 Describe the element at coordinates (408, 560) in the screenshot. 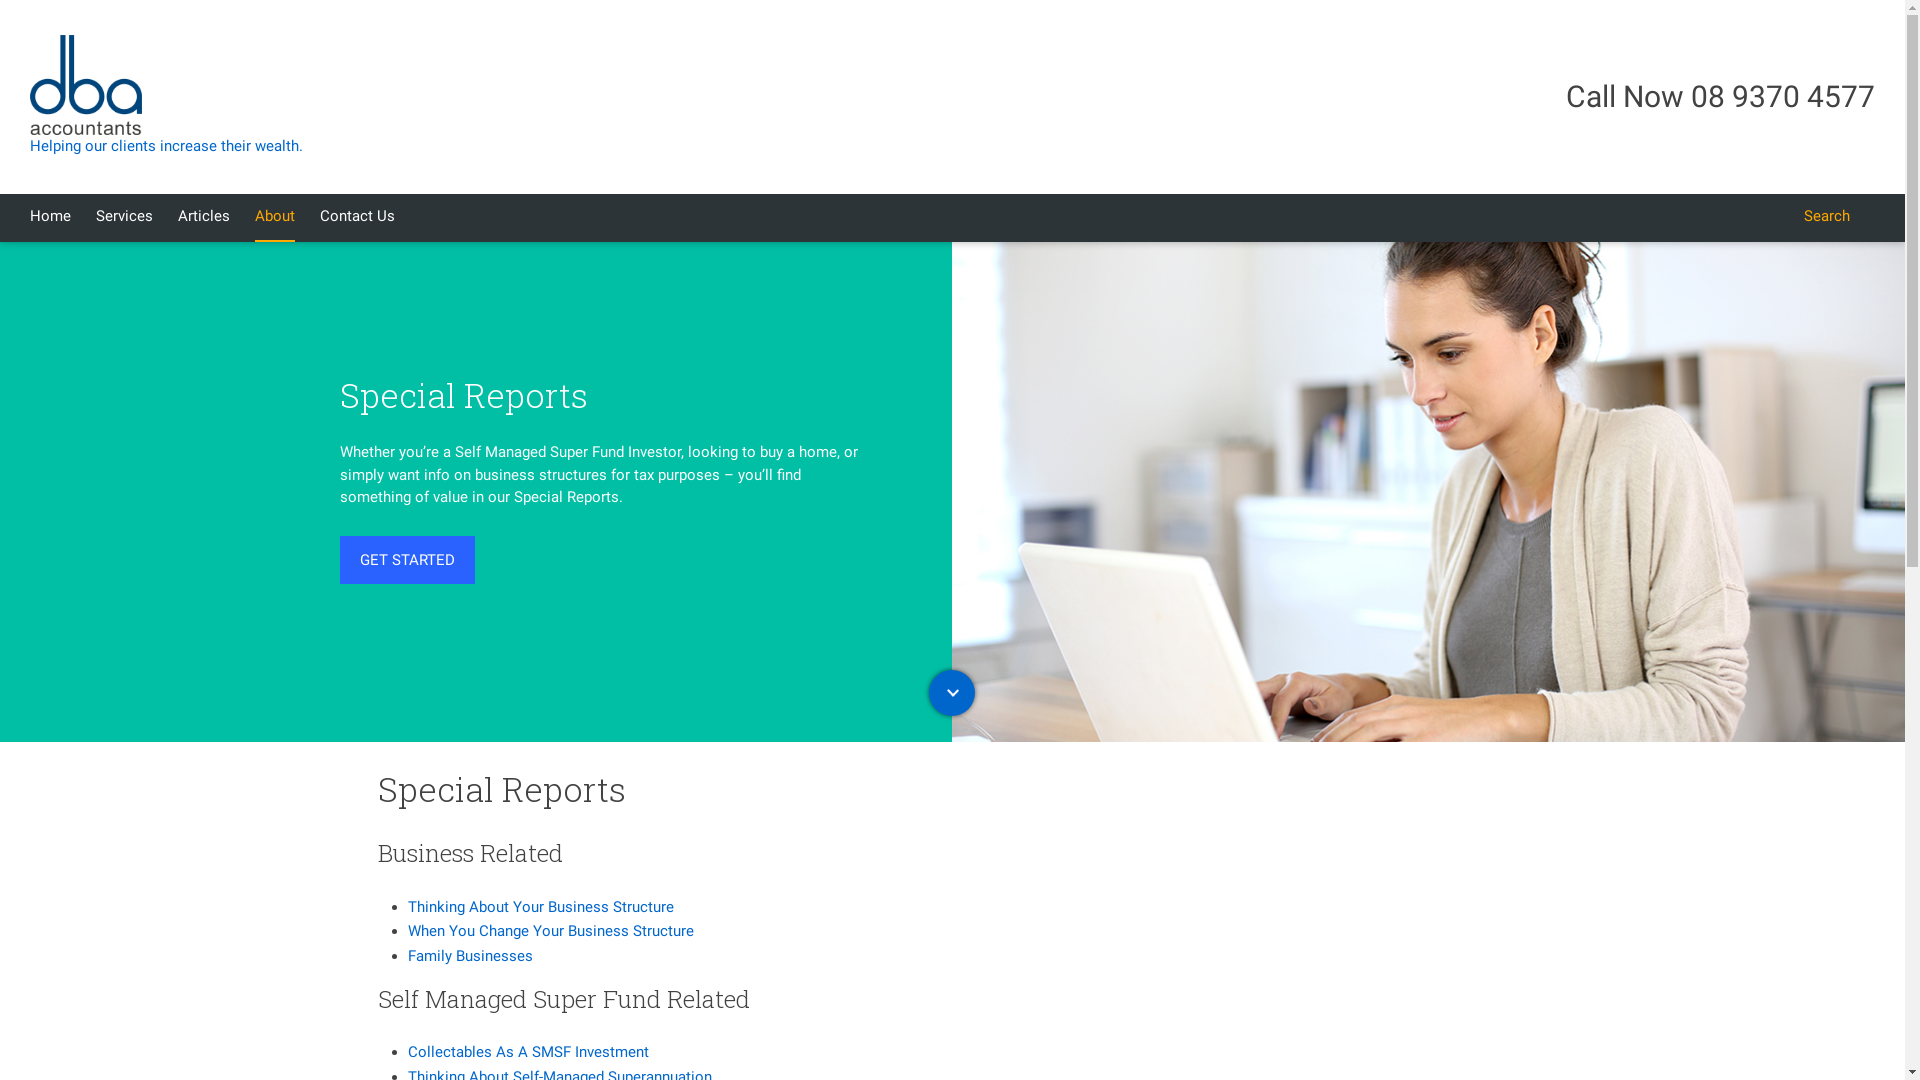

I see `GET STARTED` at that location.